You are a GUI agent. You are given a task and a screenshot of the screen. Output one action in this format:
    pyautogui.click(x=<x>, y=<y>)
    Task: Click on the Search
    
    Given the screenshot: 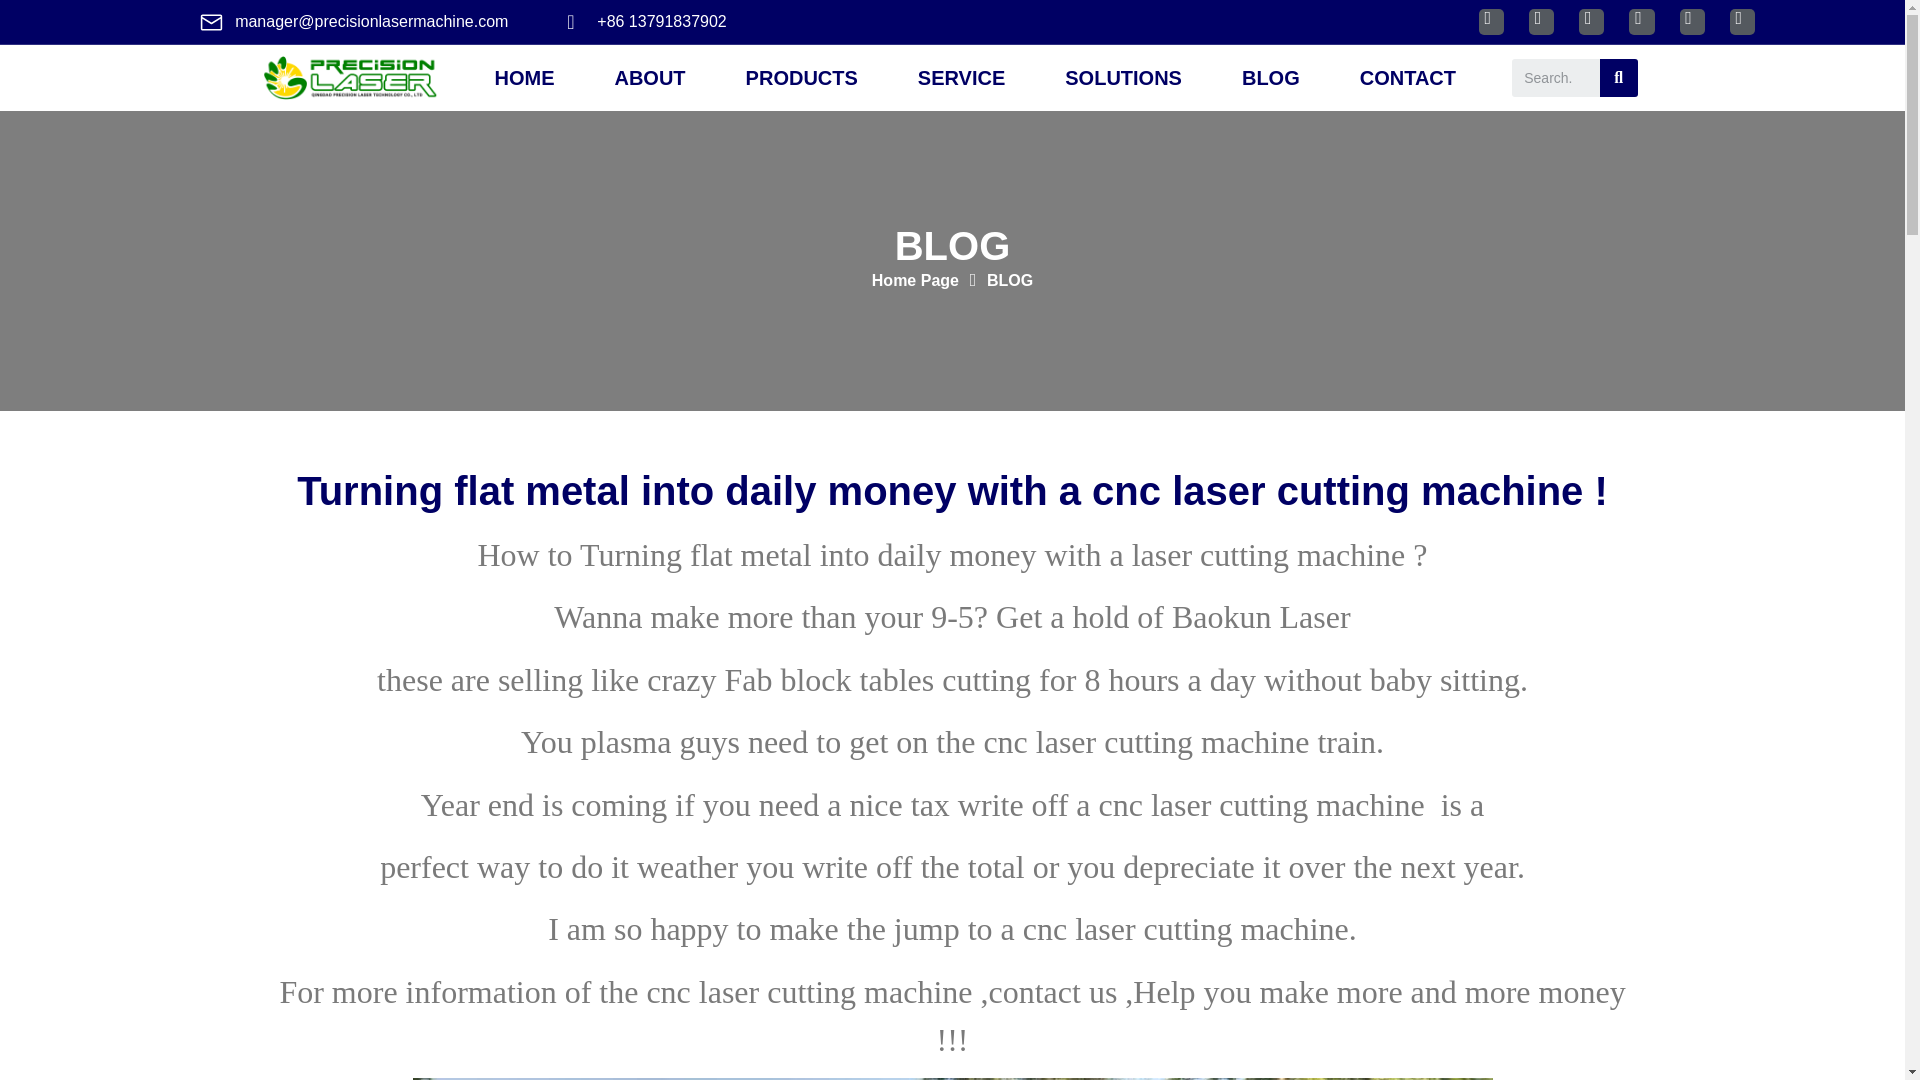 What is the action you would take?
    pyautogui.click(x=1556, y=78)
    